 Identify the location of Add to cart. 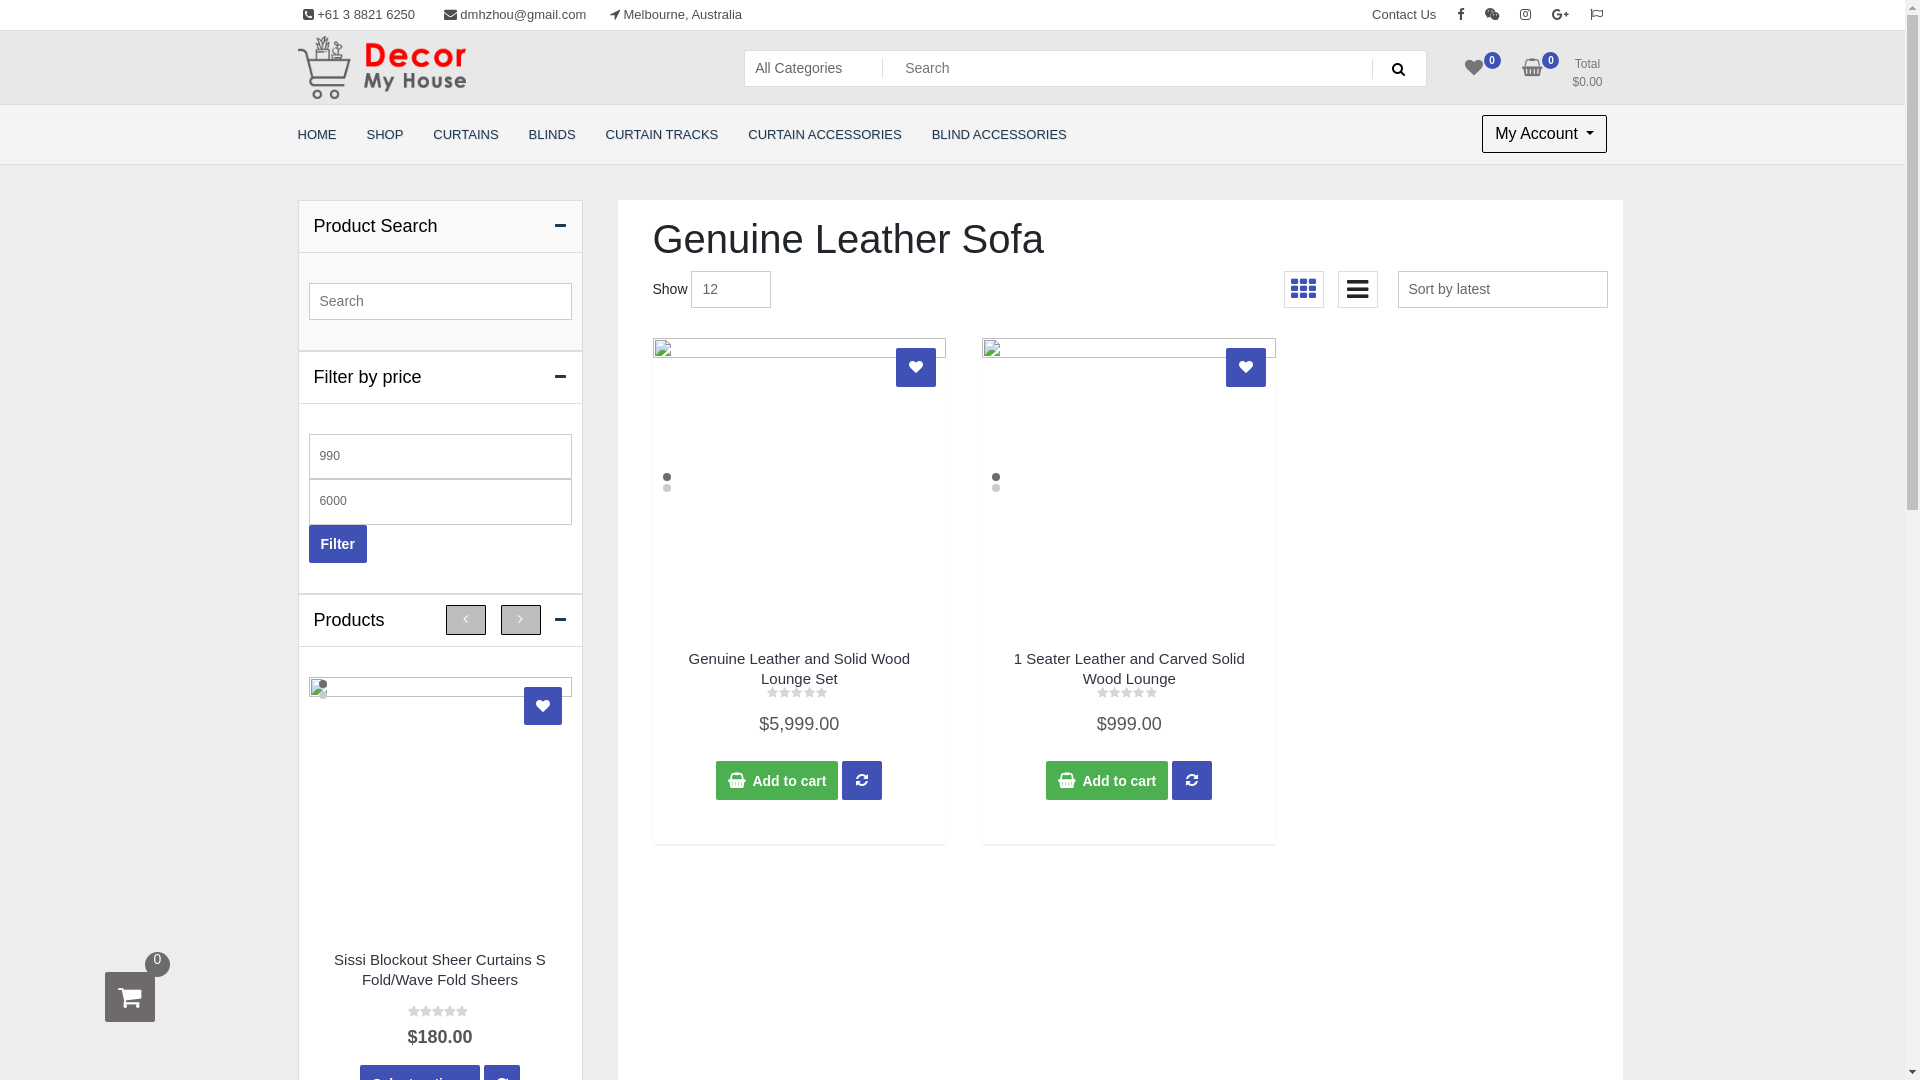
(1107, 780).